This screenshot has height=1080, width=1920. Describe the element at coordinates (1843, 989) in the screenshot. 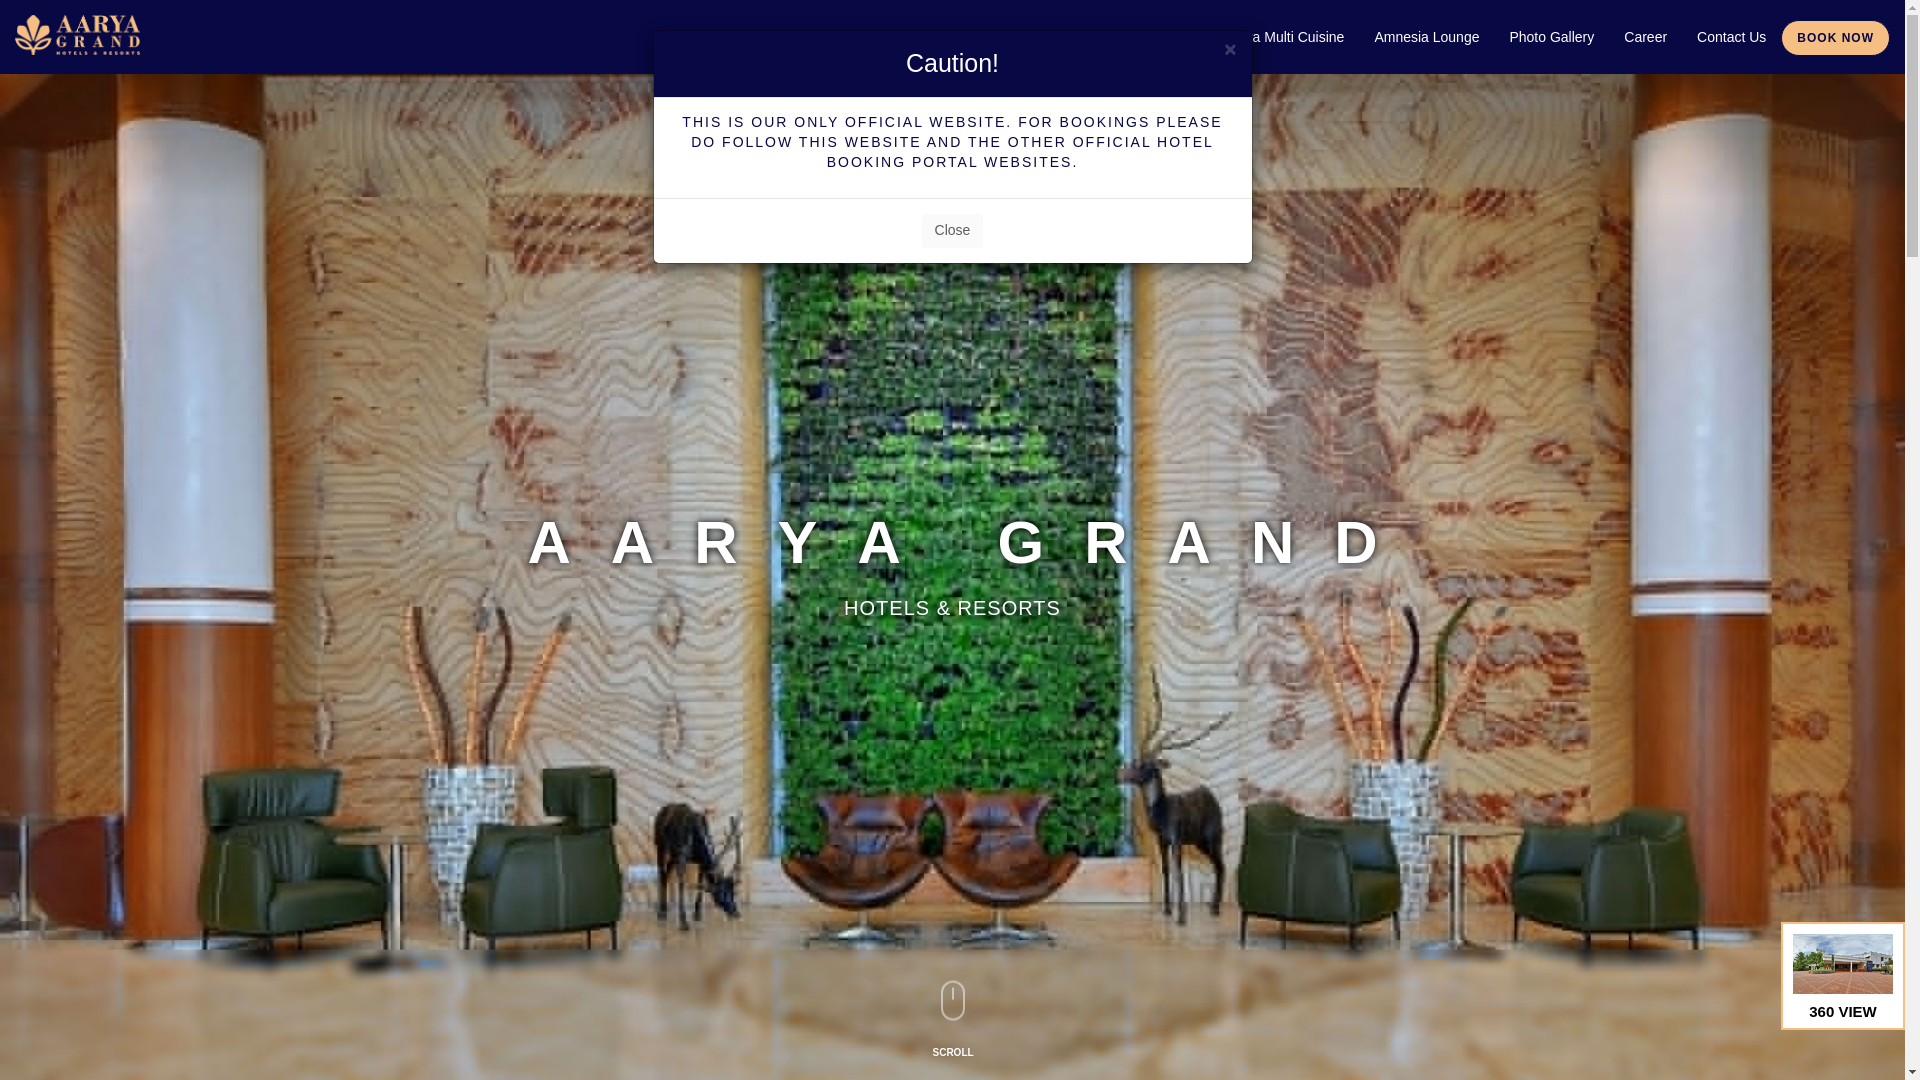

I see `360 VIEW` at that location.